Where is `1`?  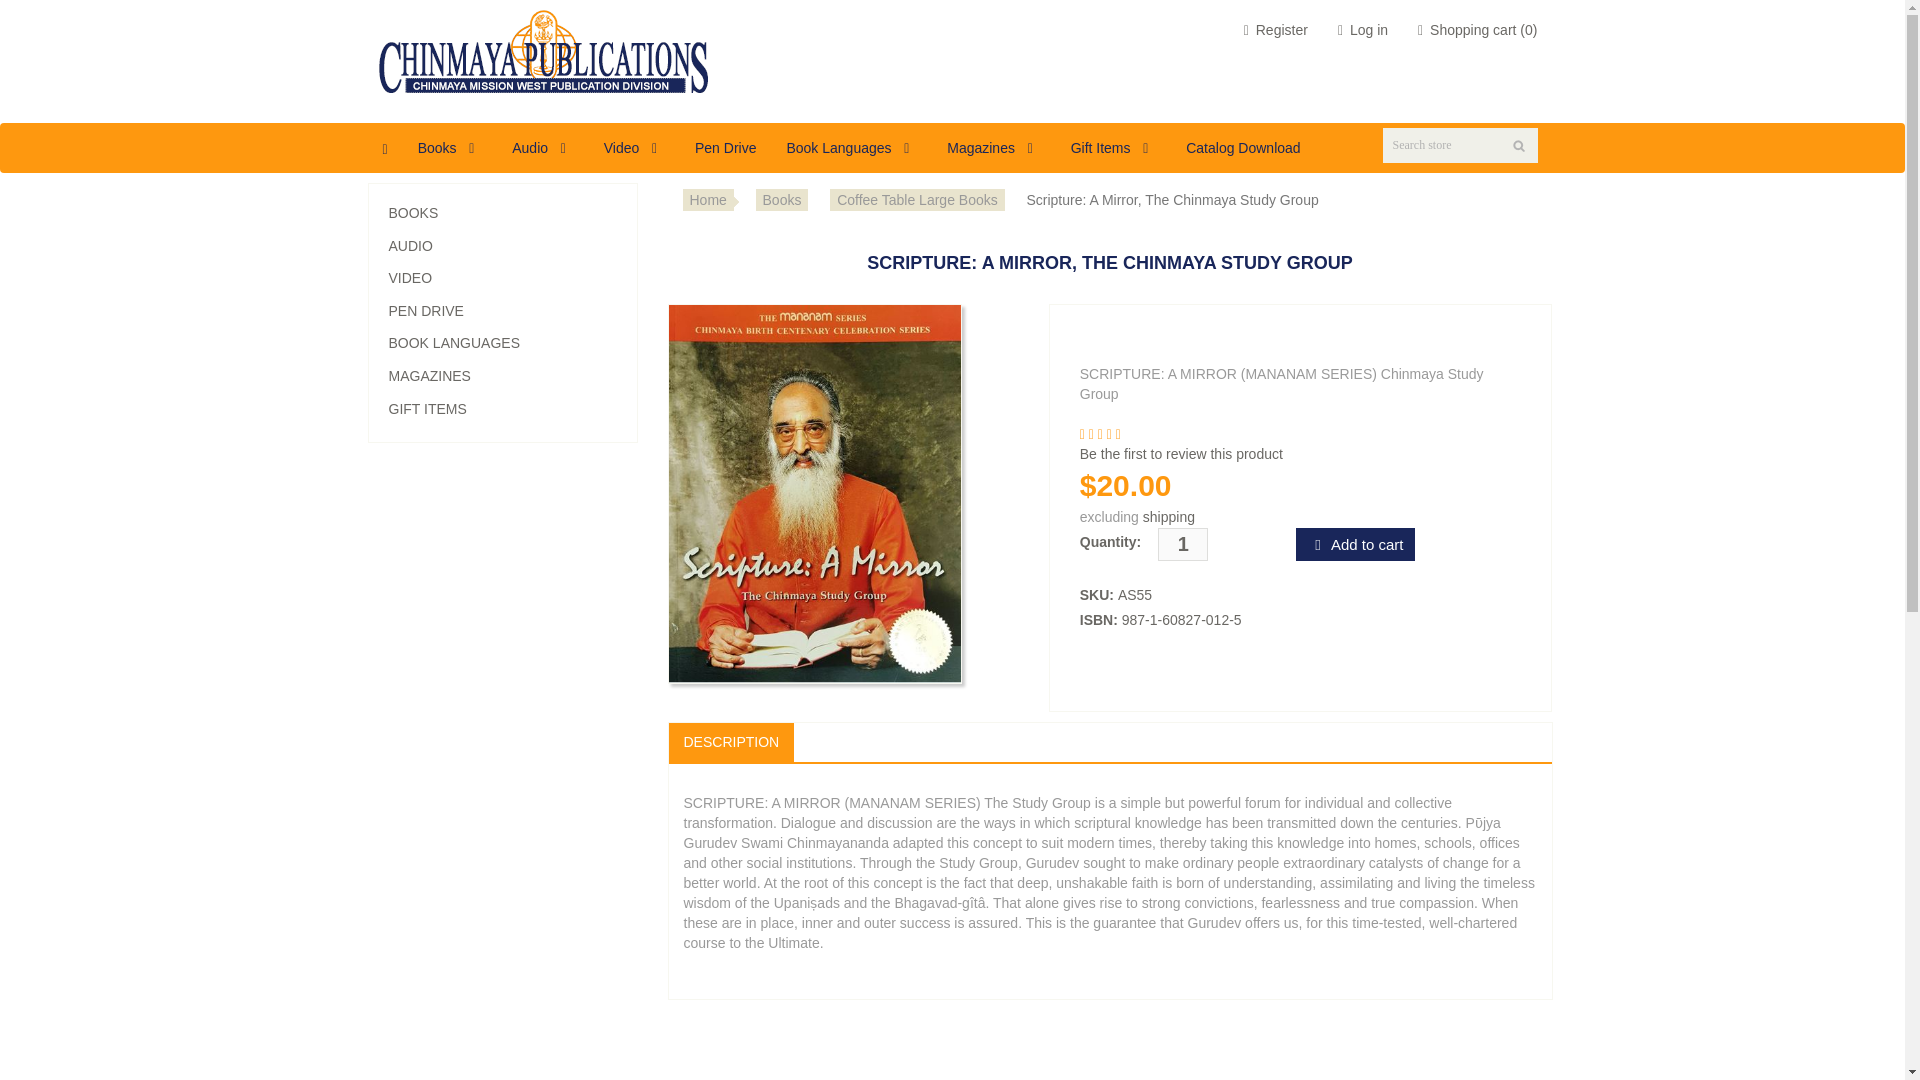 1 is located at coordinates (1182, 544).